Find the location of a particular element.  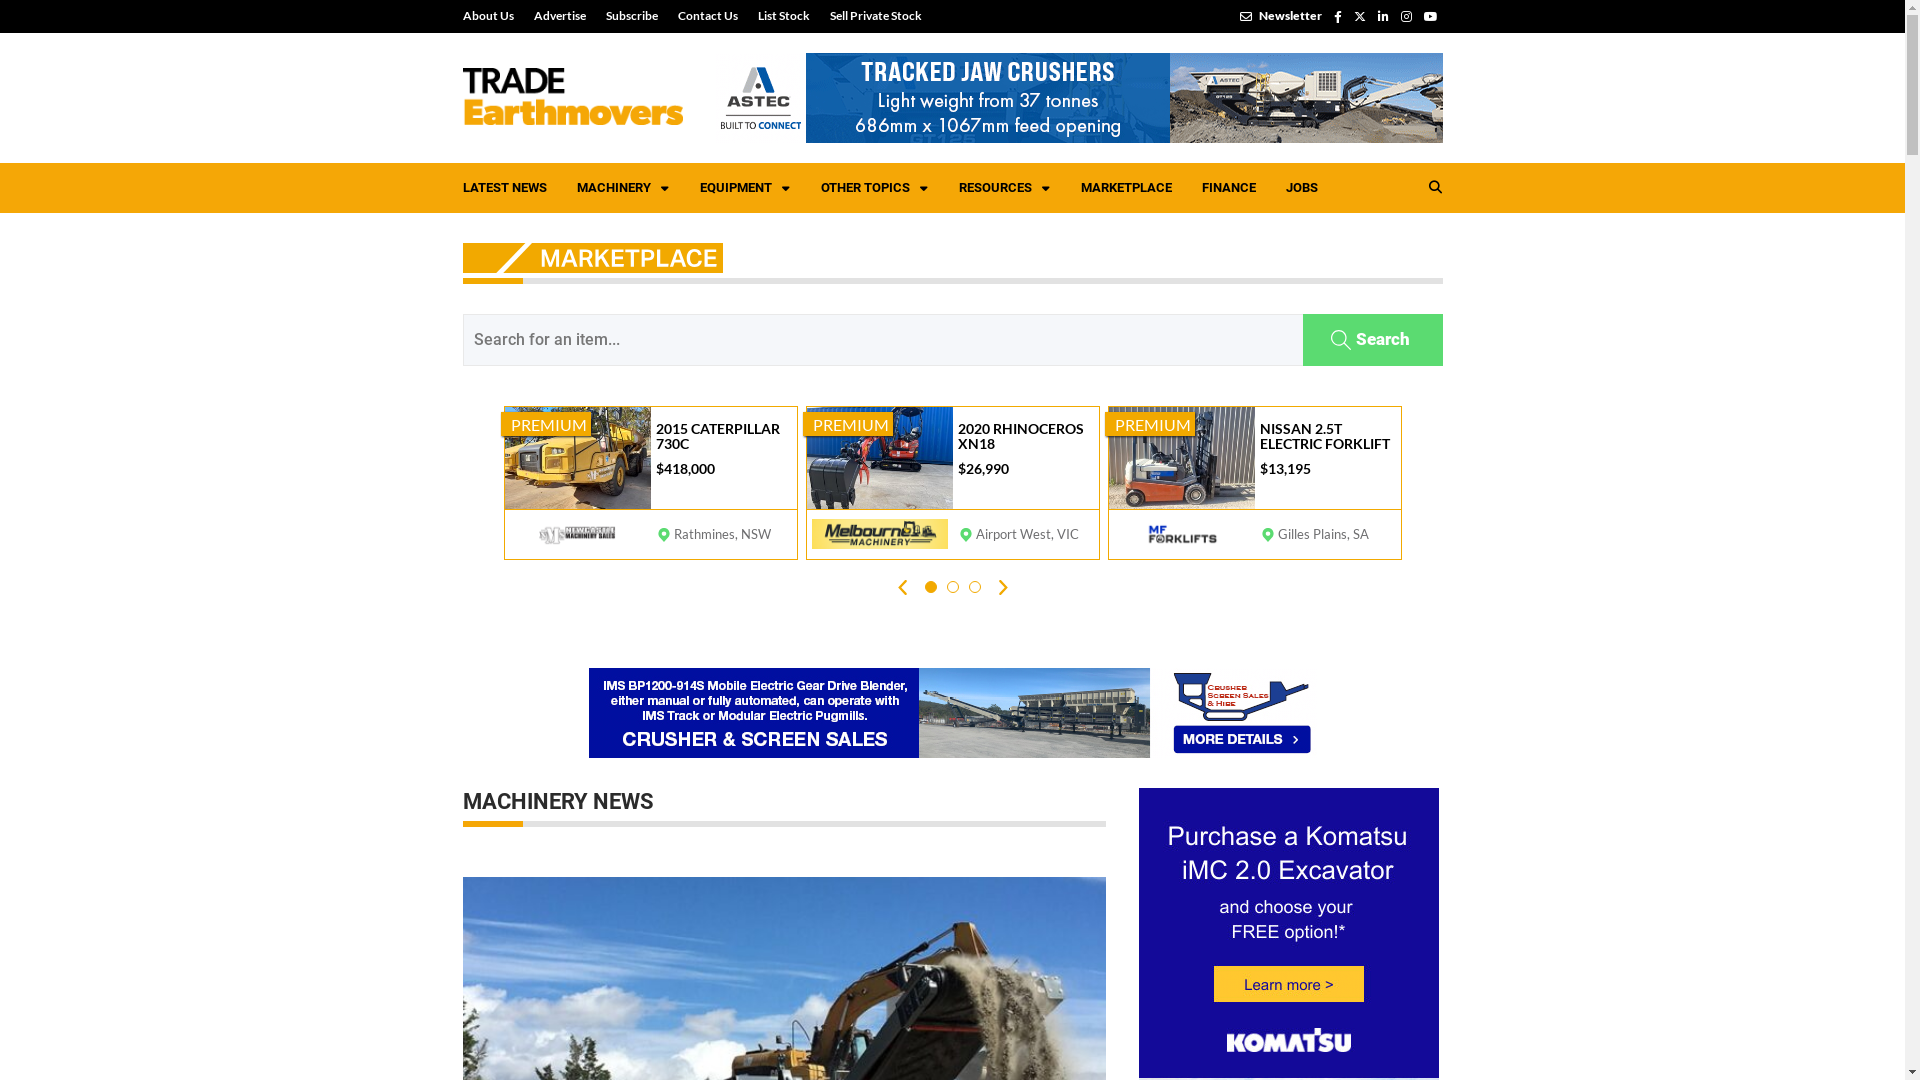

3rd party ad content is located at coordinates (1078, 98).